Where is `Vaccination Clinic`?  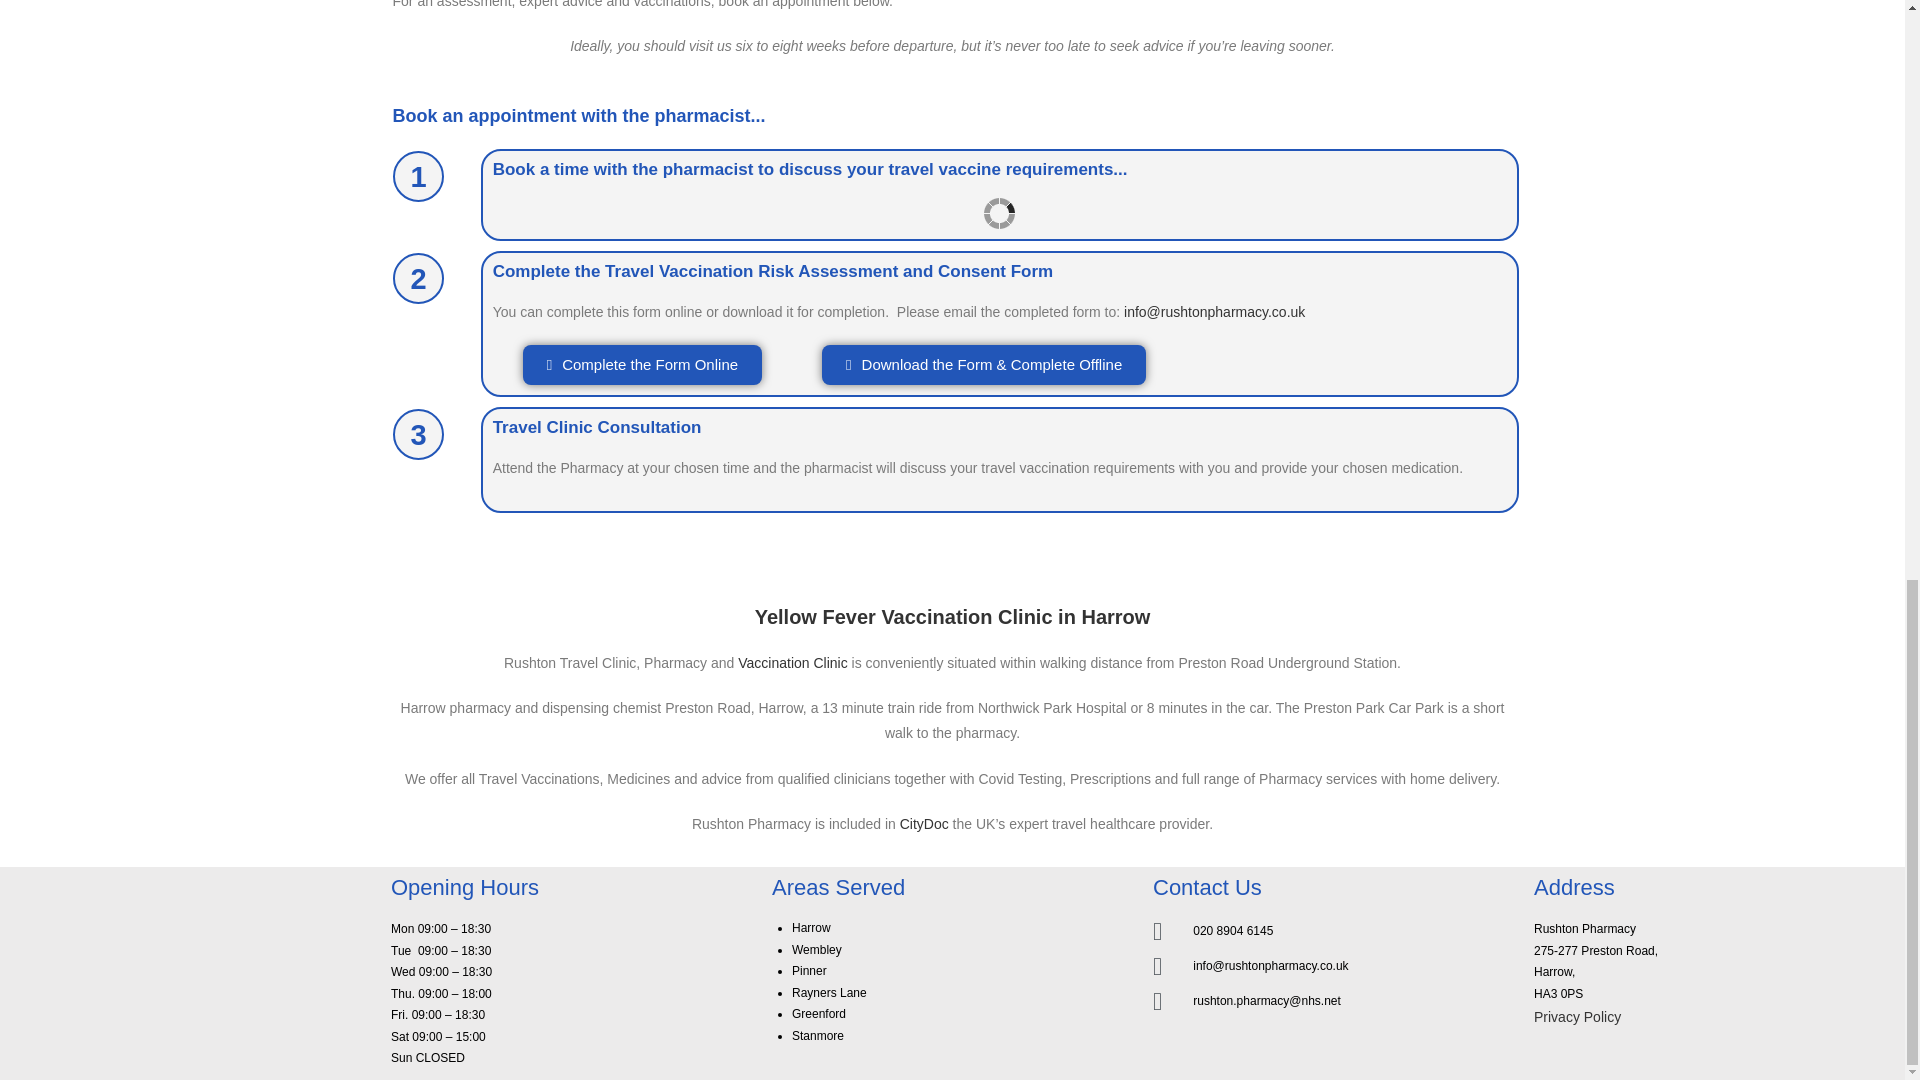
Vaccination Clinic is located at coordinates (792, 662).